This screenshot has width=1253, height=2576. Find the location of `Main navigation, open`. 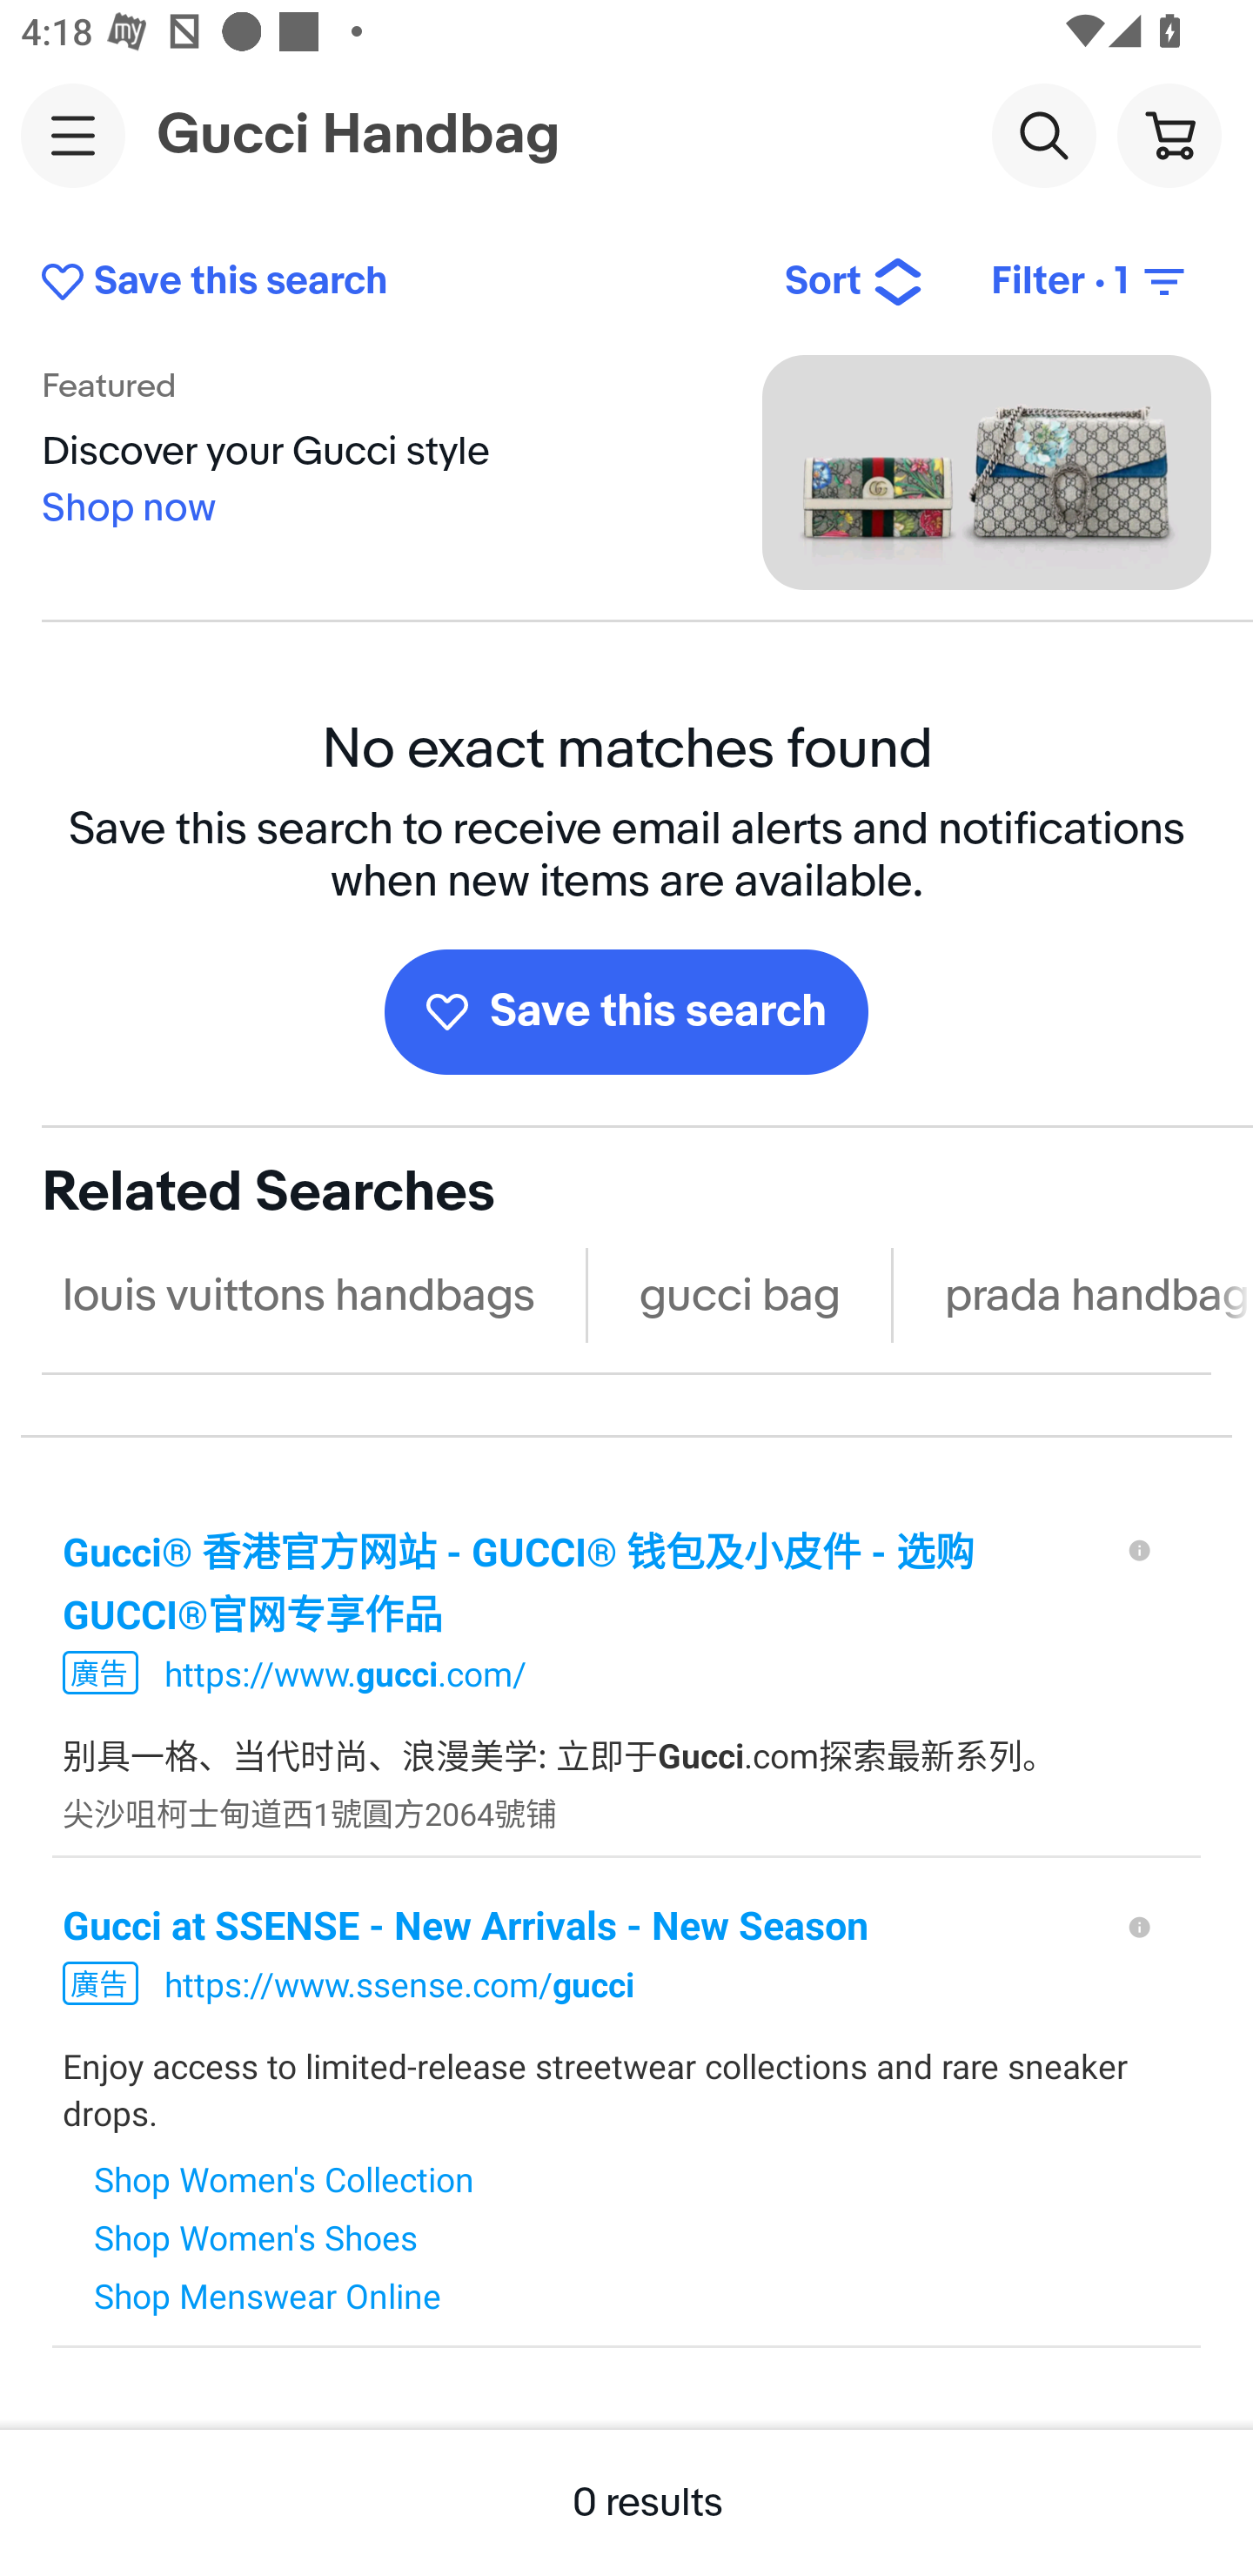

Main navigation, open is located at coordinates (73, 135).